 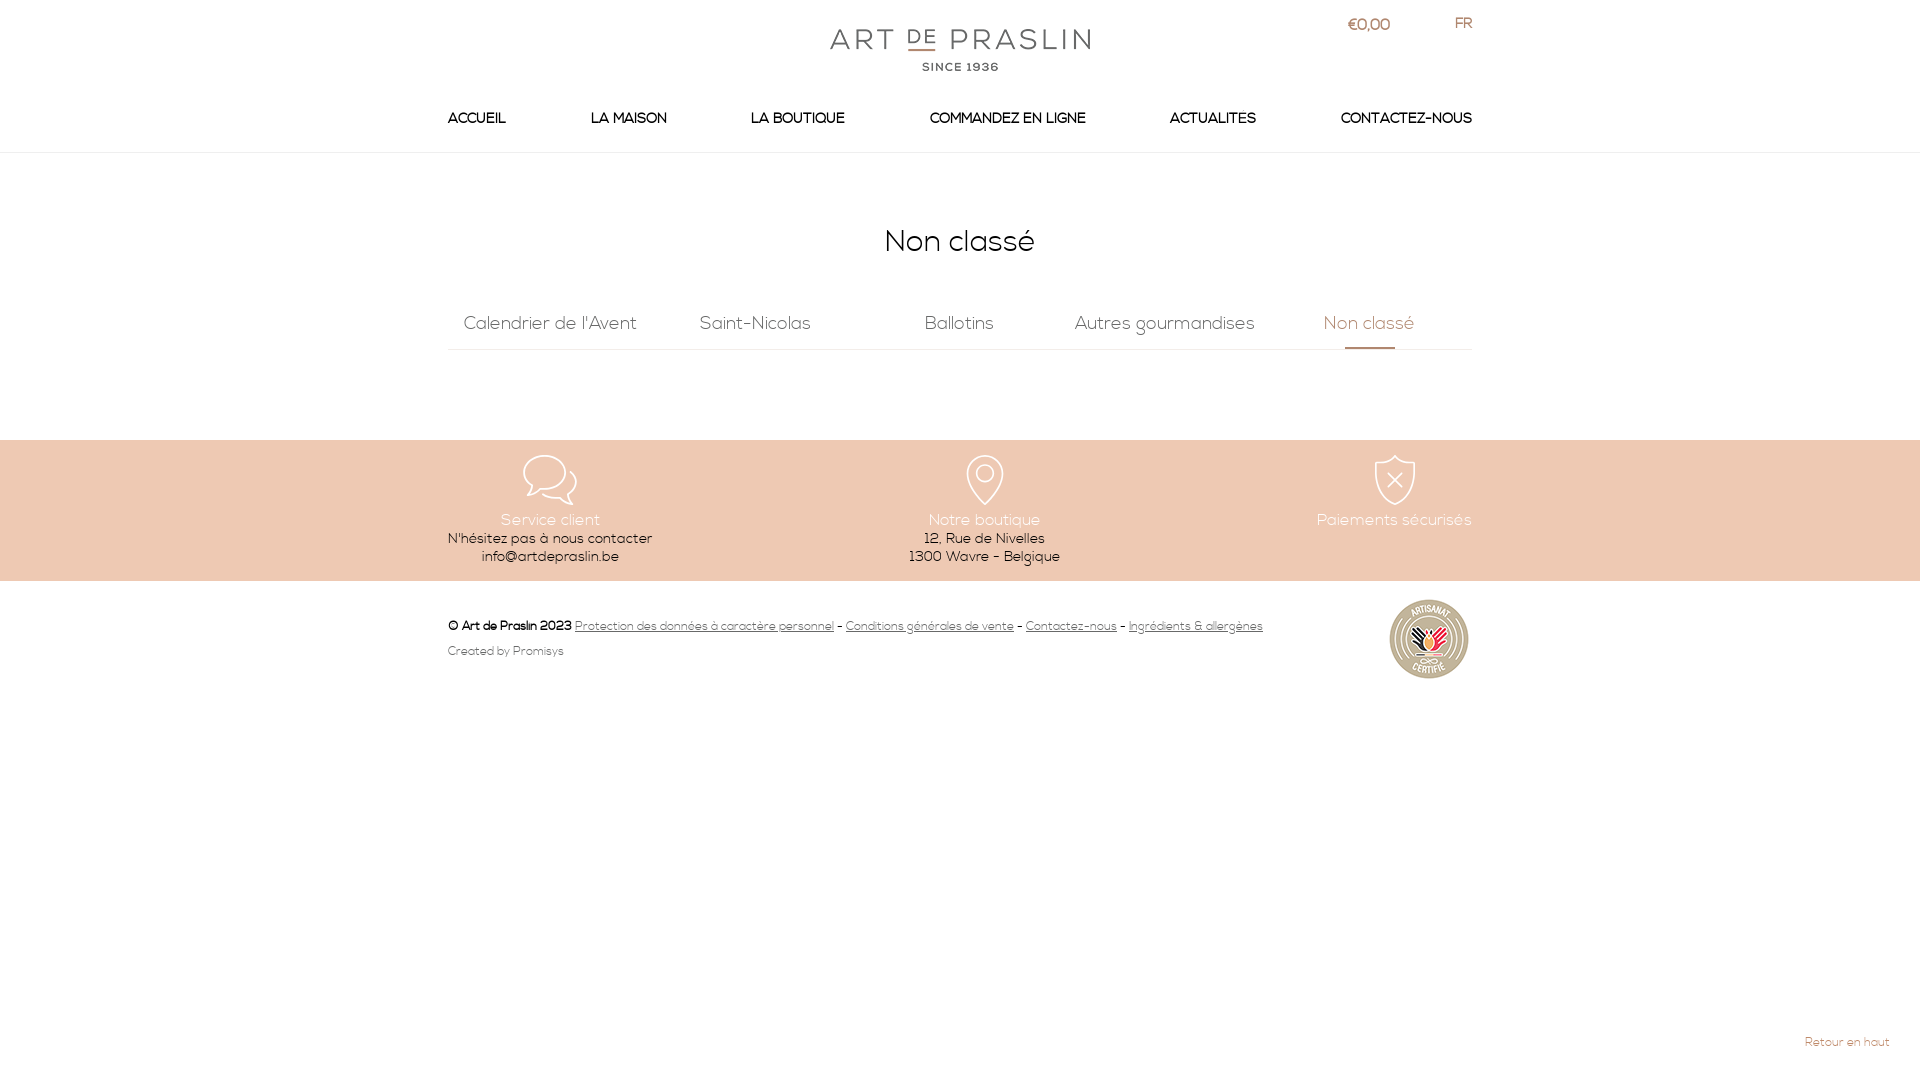 What do you see at coordinates (756, 324) in the screenshot?
I see `Saint-Nicolas` at bounding box center [756, 324].